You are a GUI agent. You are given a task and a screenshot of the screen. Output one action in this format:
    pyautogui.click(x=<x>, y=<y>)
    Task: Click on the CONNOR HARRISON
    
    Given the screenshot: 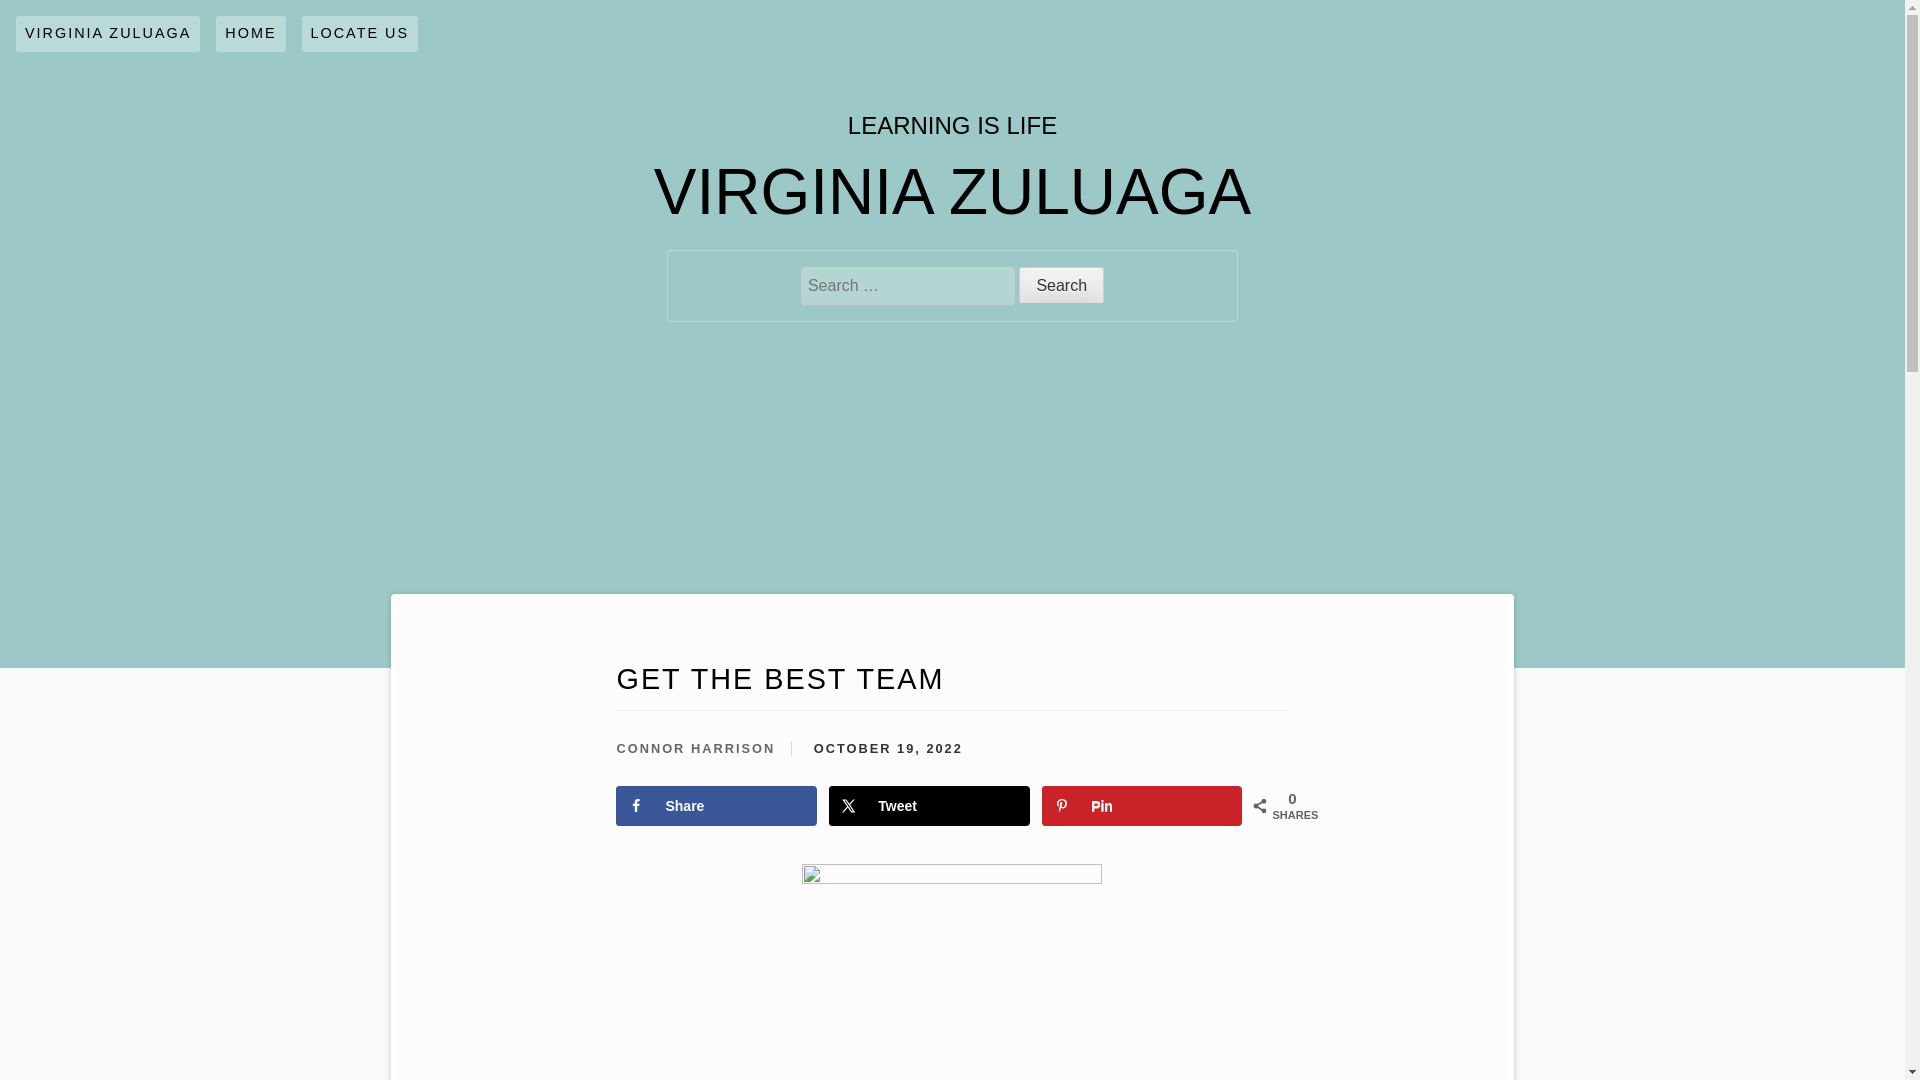 What is the action you would take?
    pyautogui.click(x=696, y=748)
    